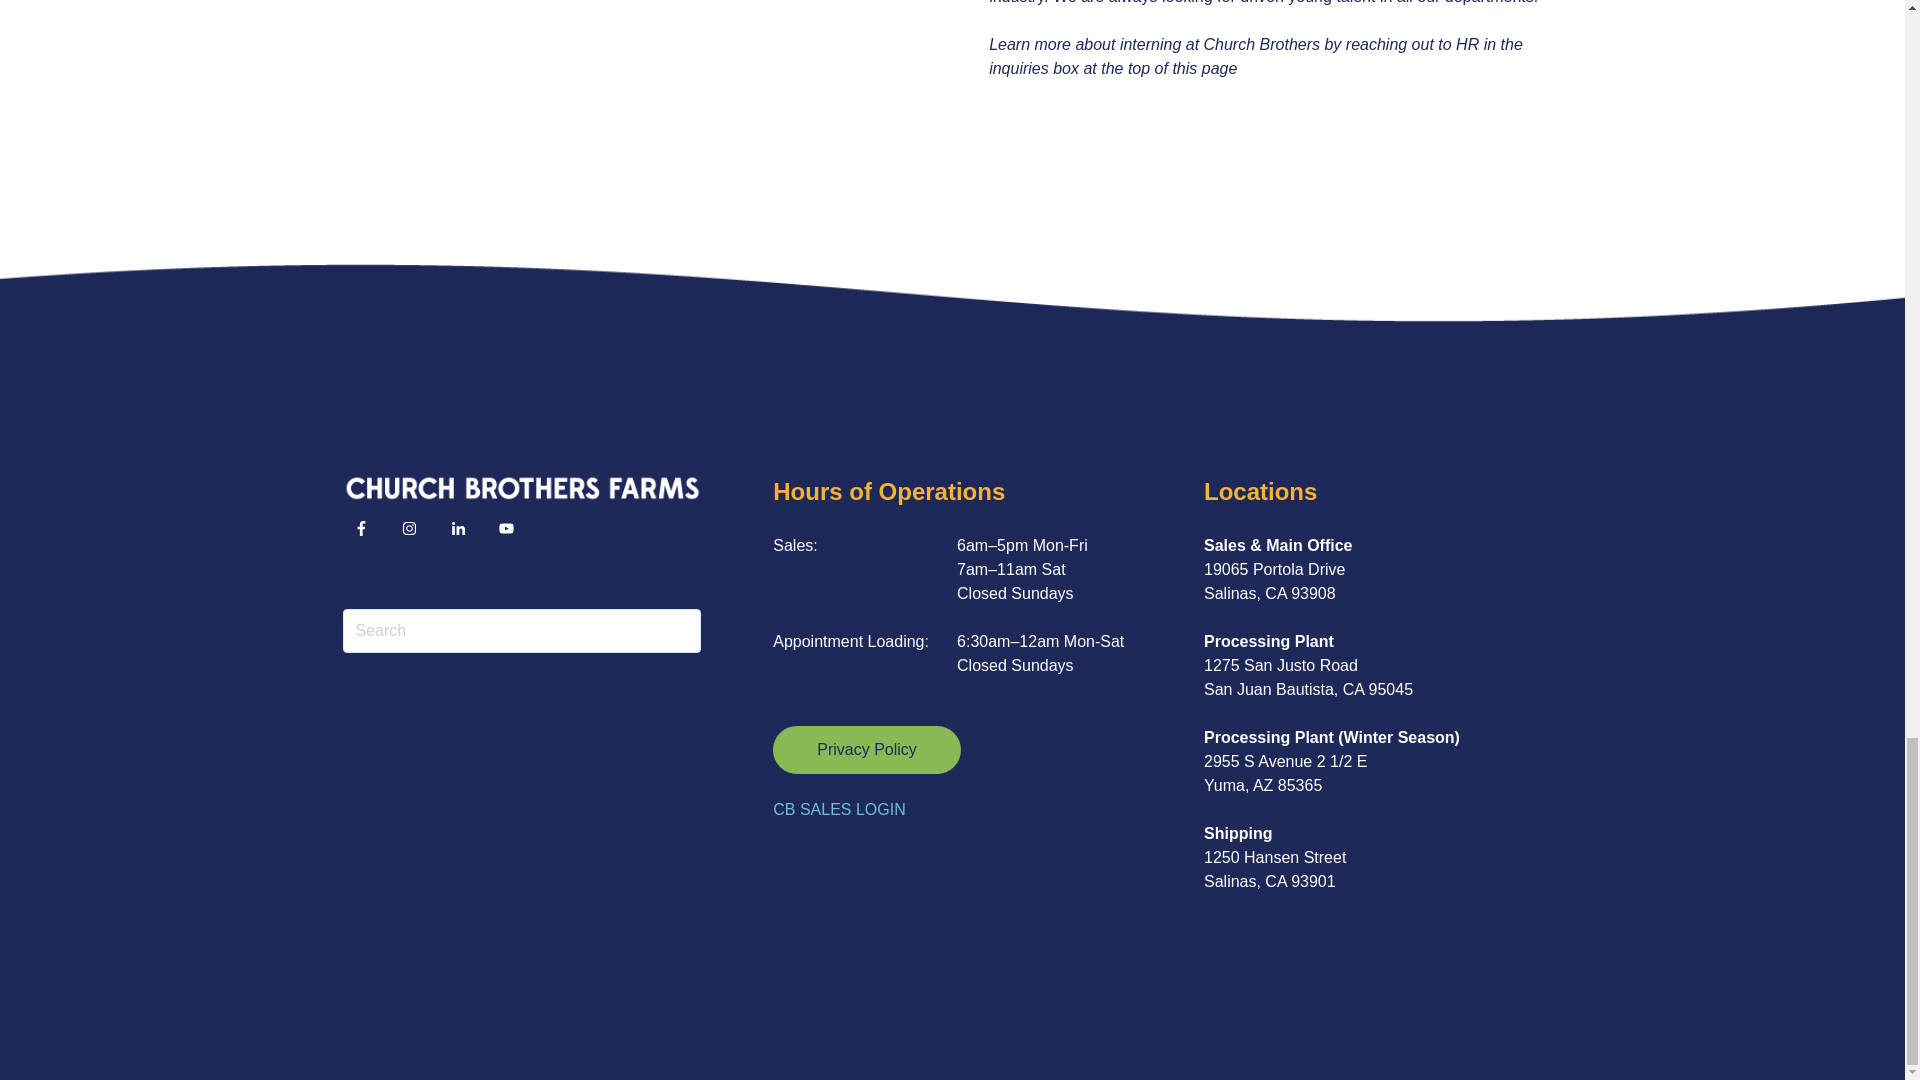  What do you see at coordinates (408, 528) in the screenshot?
I see `Follow us on Instagram` at bounding box center [408, 528].